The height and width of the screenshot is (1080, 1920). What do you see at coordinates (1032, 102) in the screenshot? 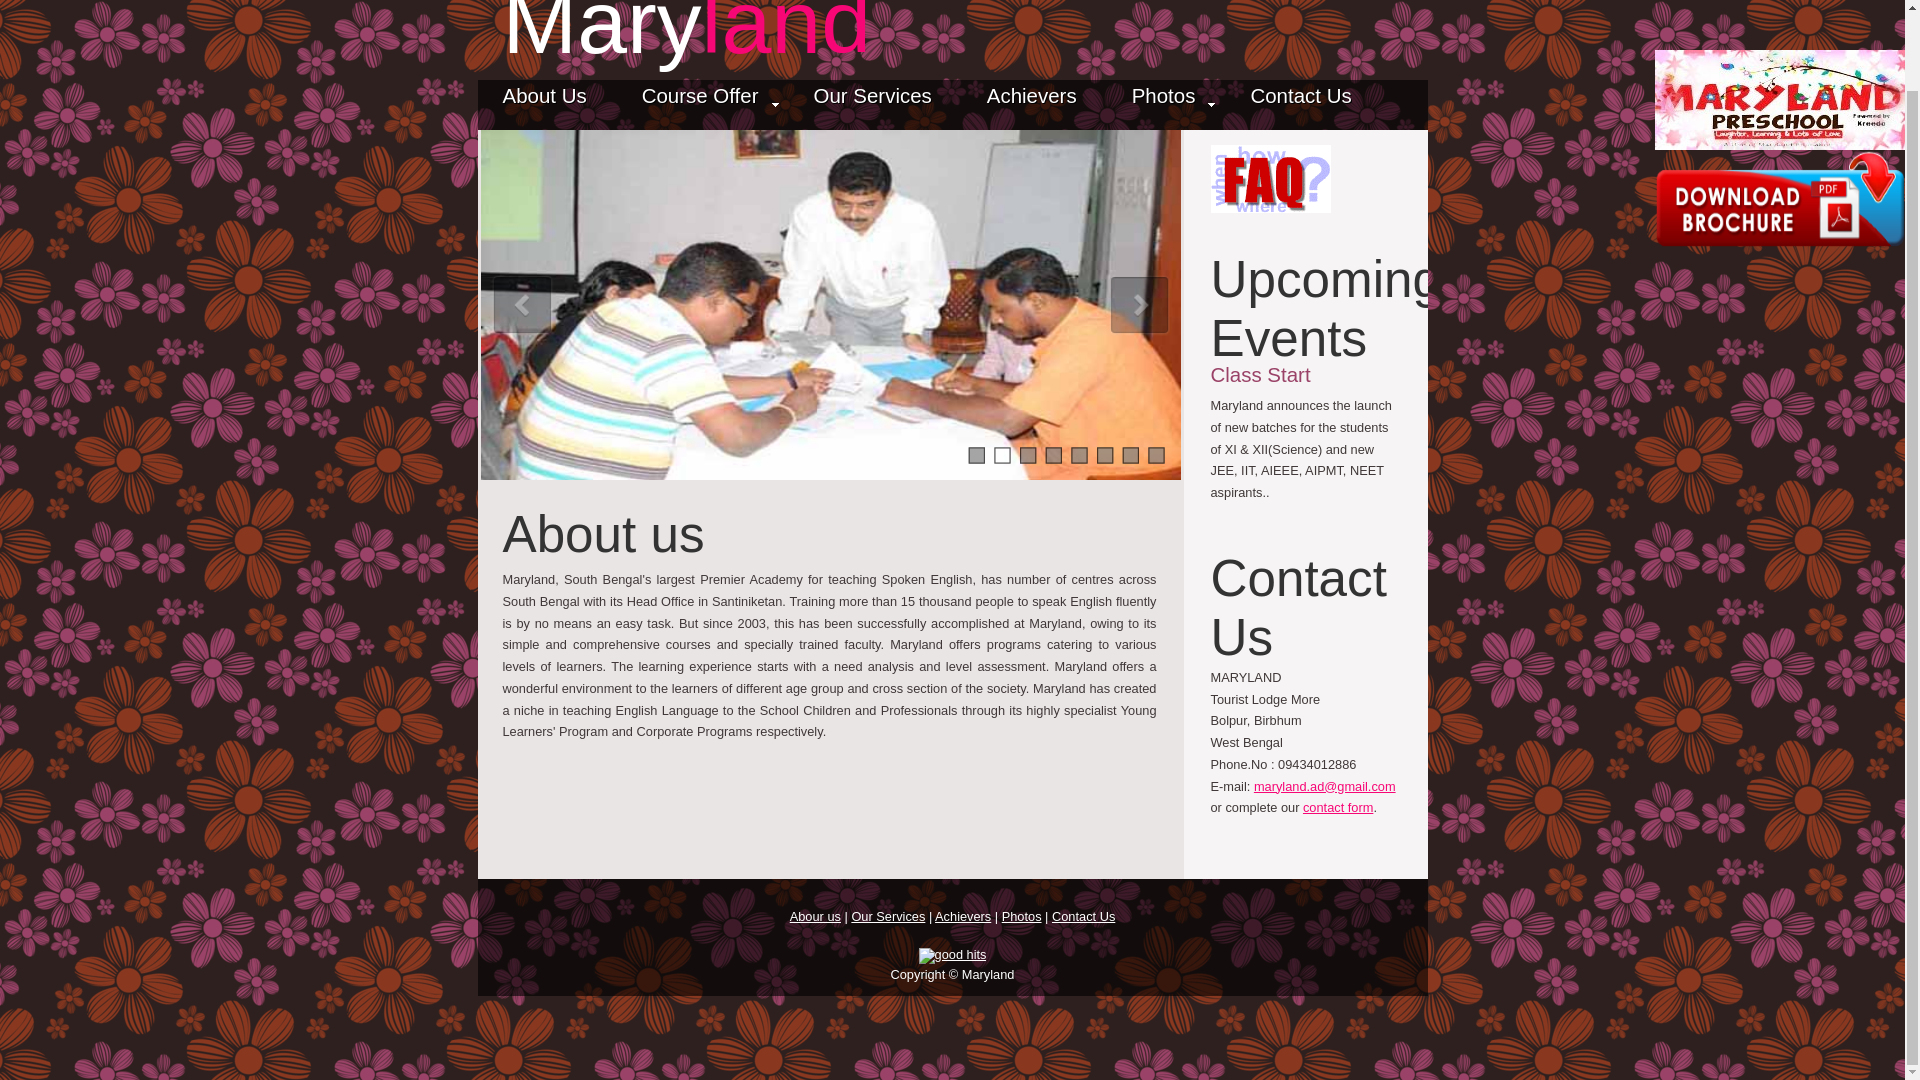
I see `Achievers` at bounding box center [1032, 102].